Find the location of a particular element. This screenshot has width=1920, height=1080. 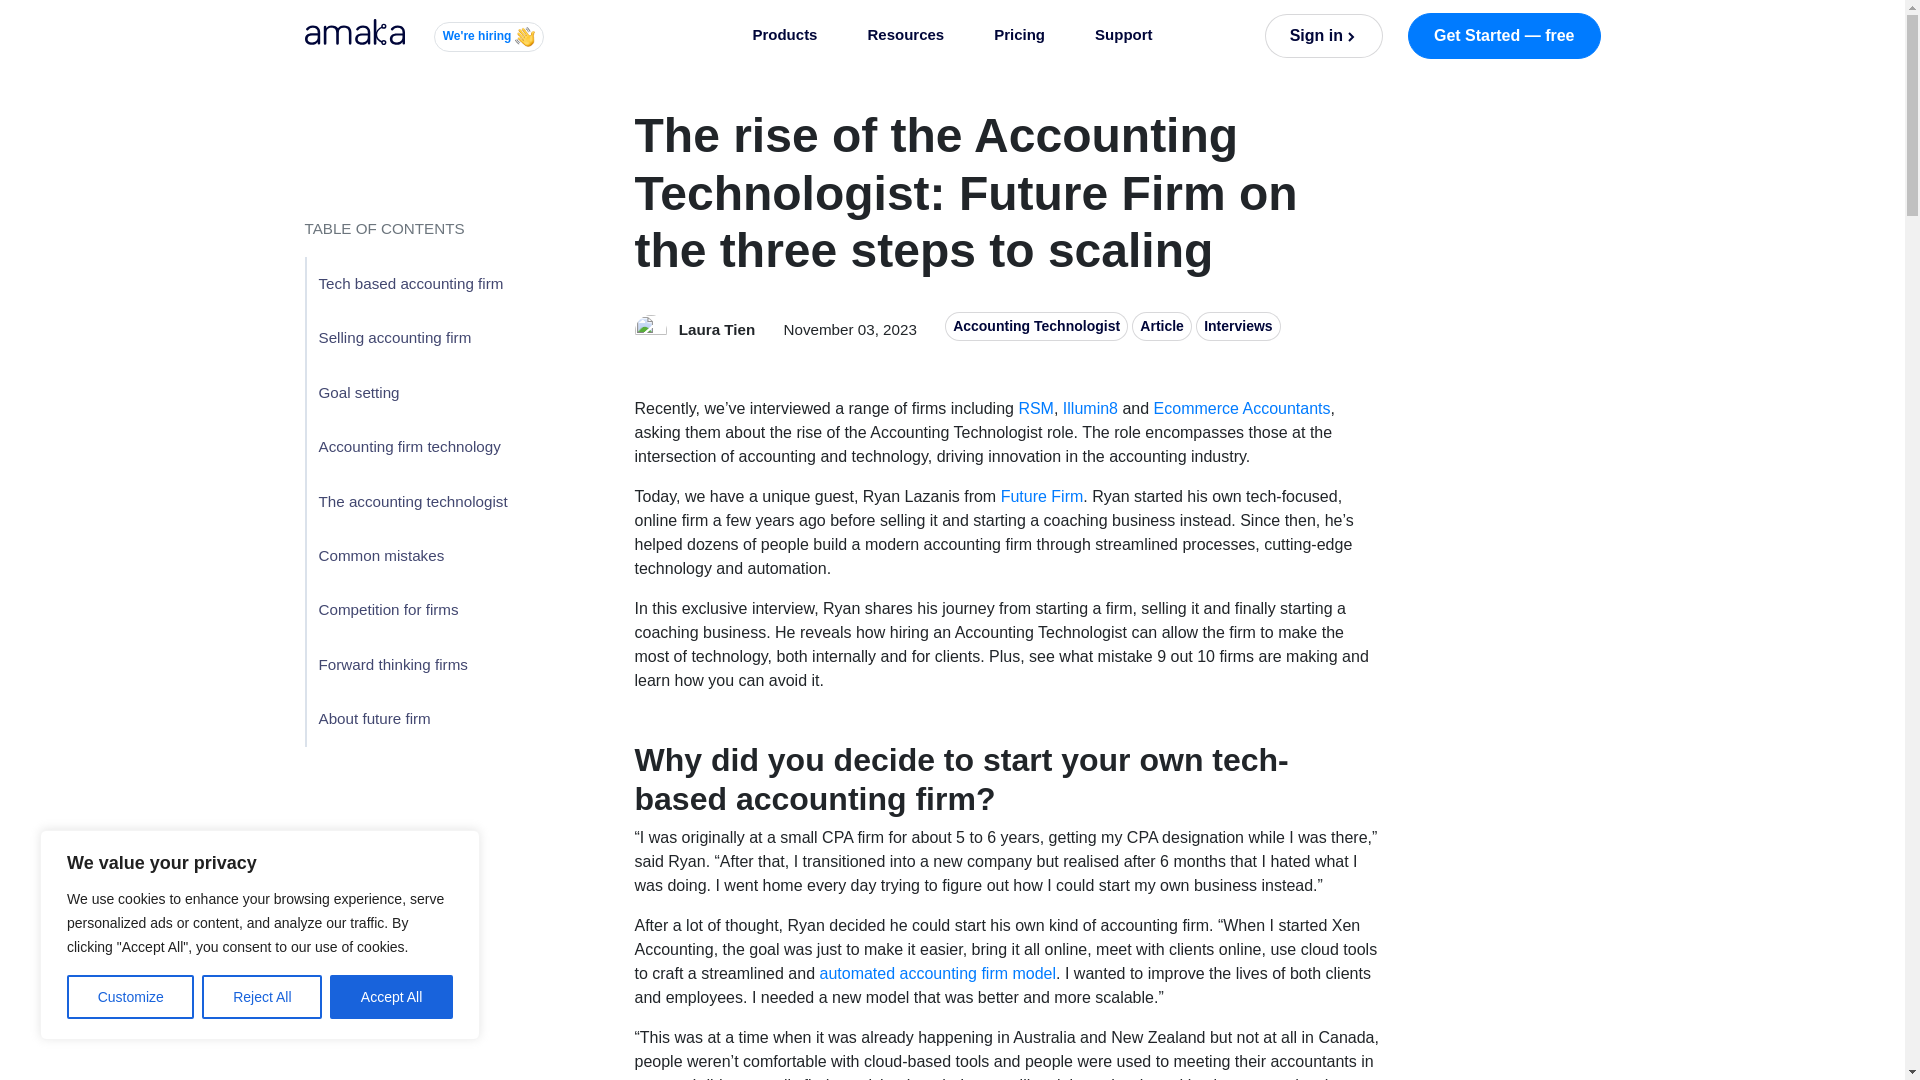

Support is located at coordinates (1124, 35).